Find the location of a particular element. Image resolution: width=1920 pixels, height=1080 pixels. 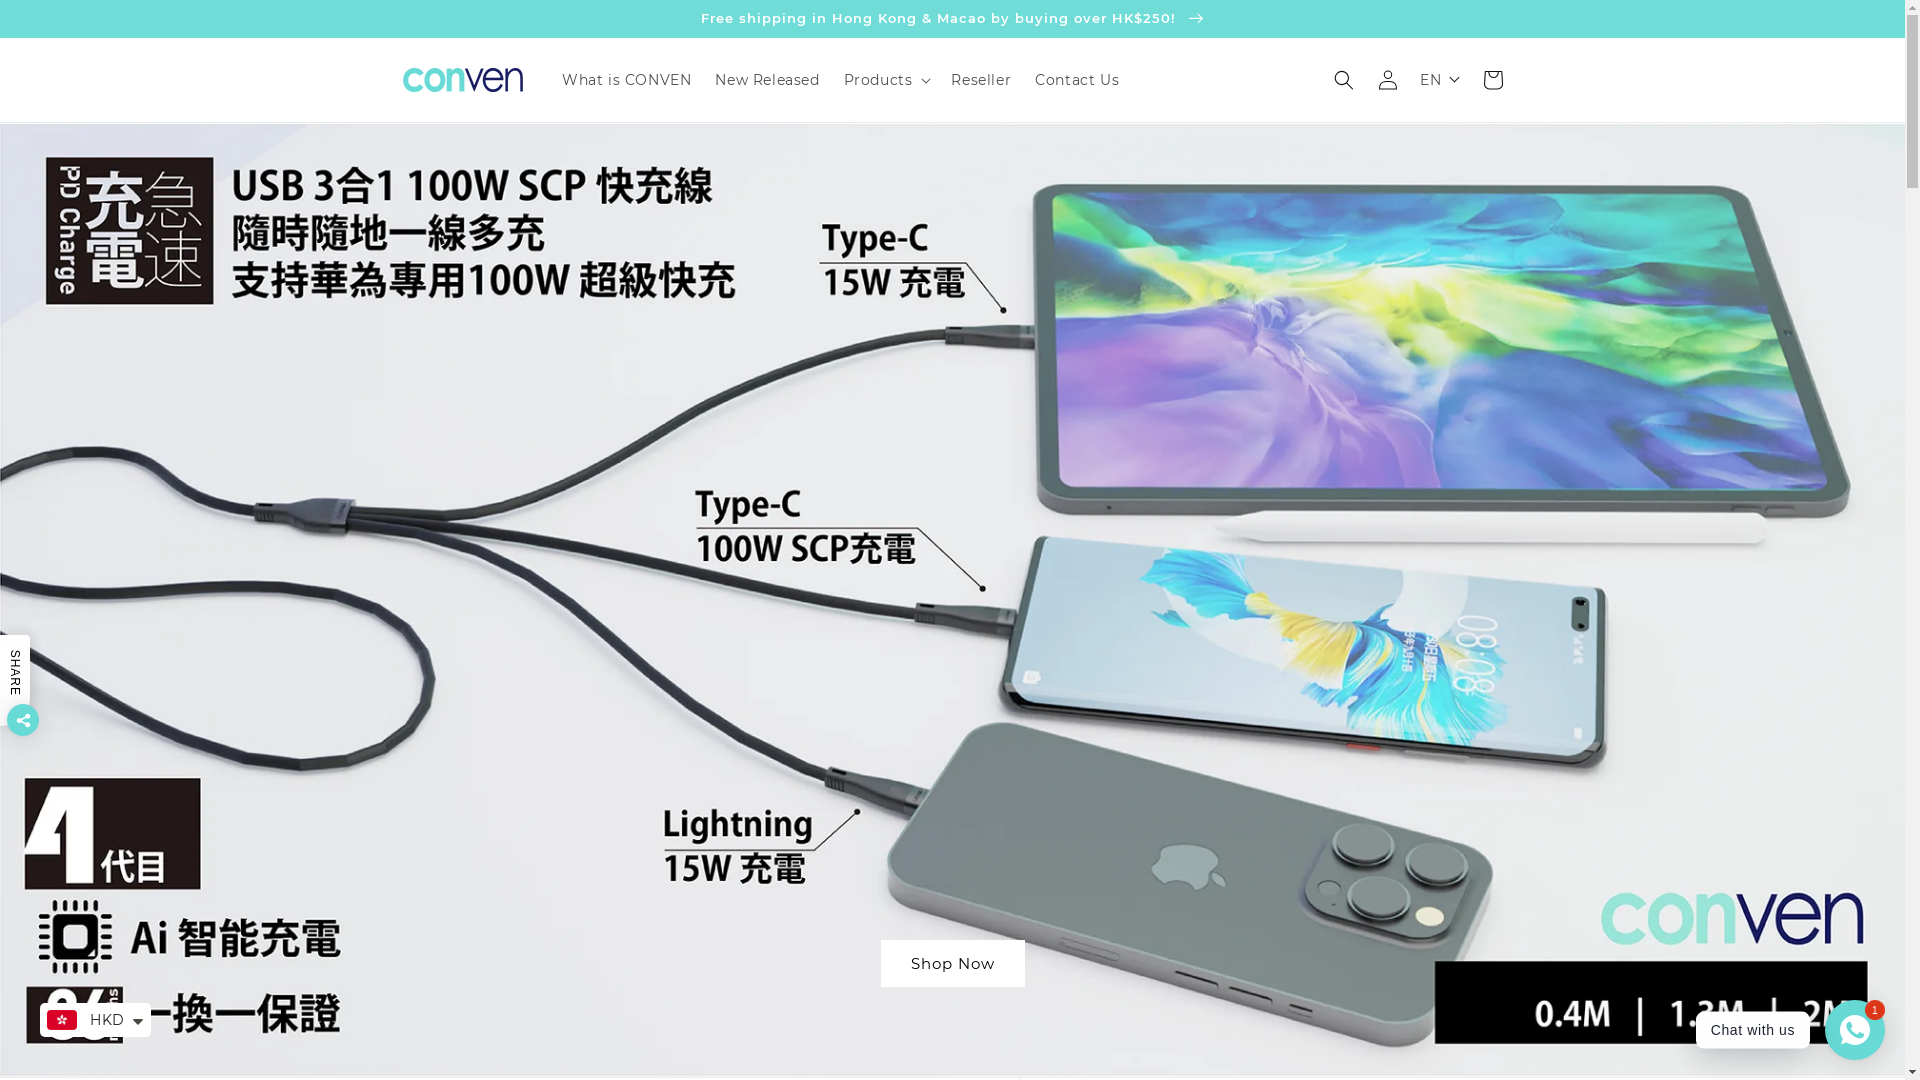

Log in is located at coordinates (1388, 80).